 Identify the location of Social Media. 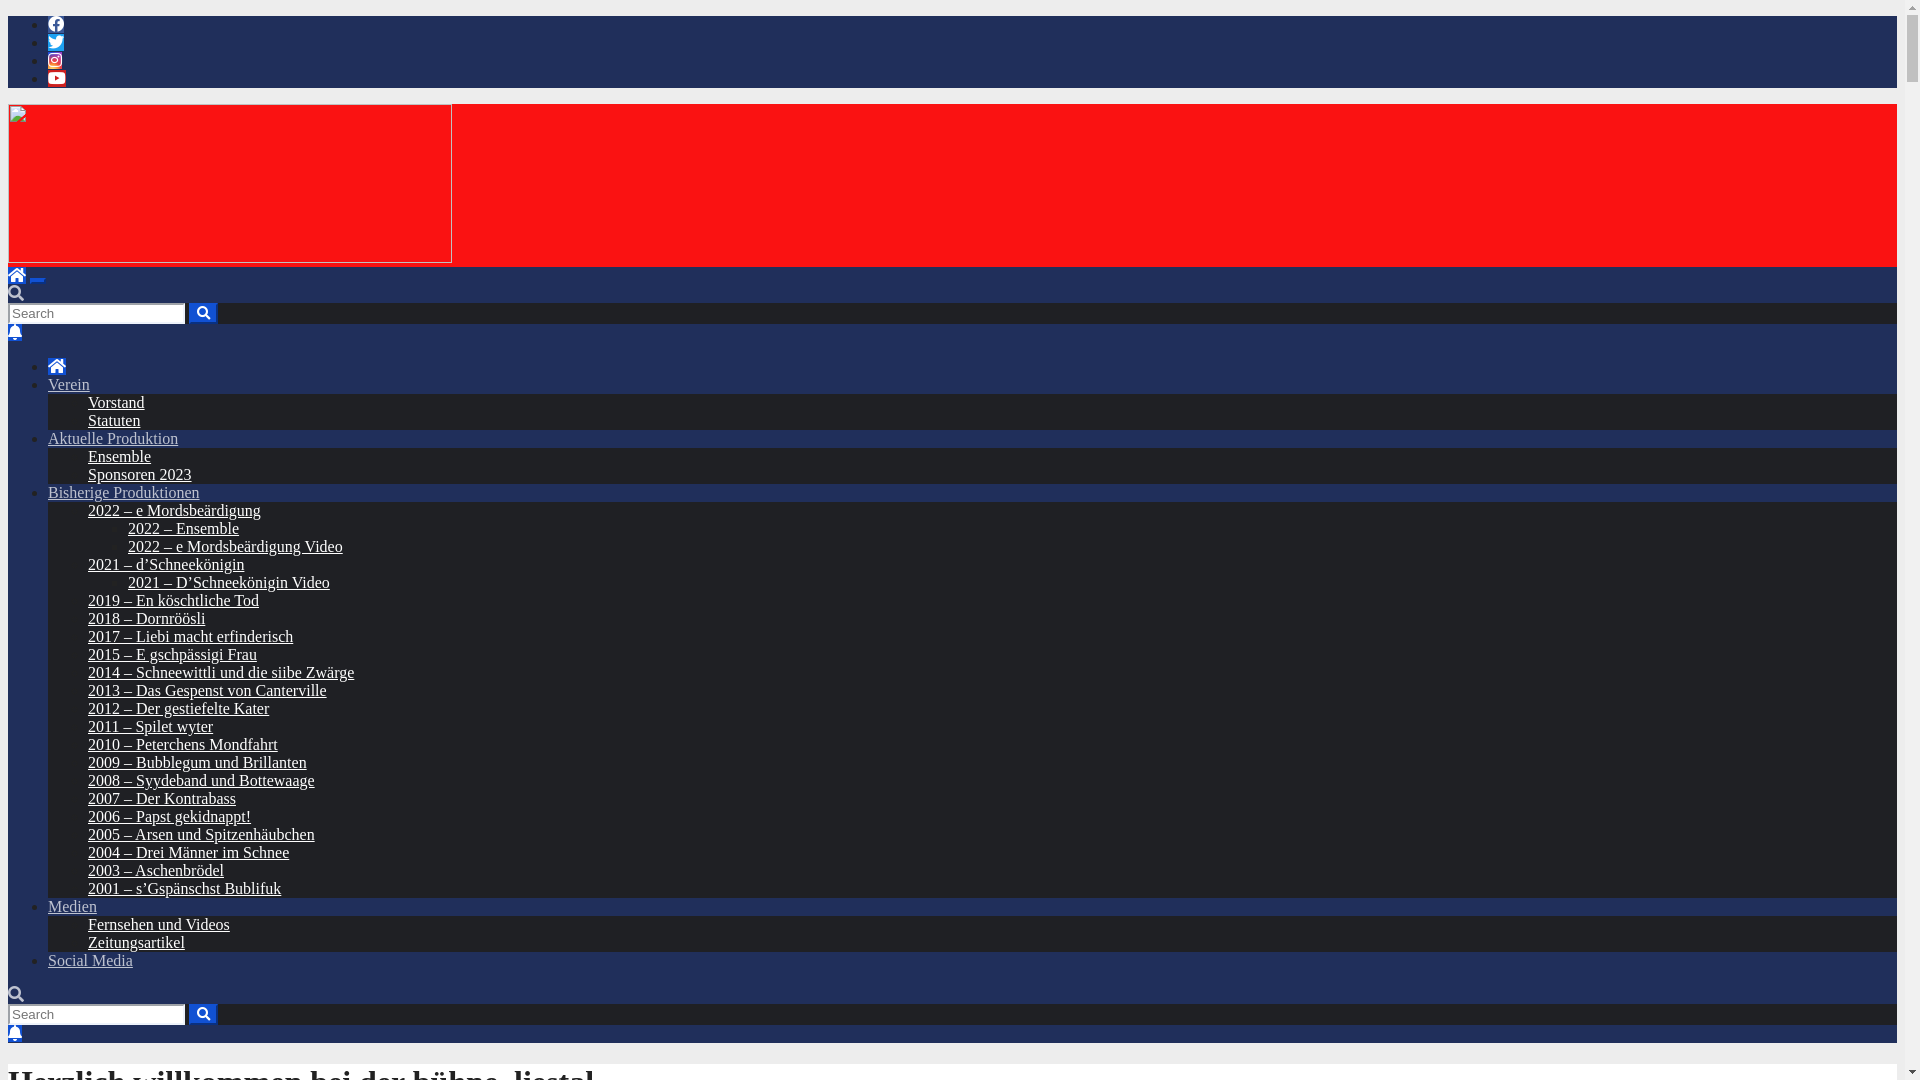
(90, 960).